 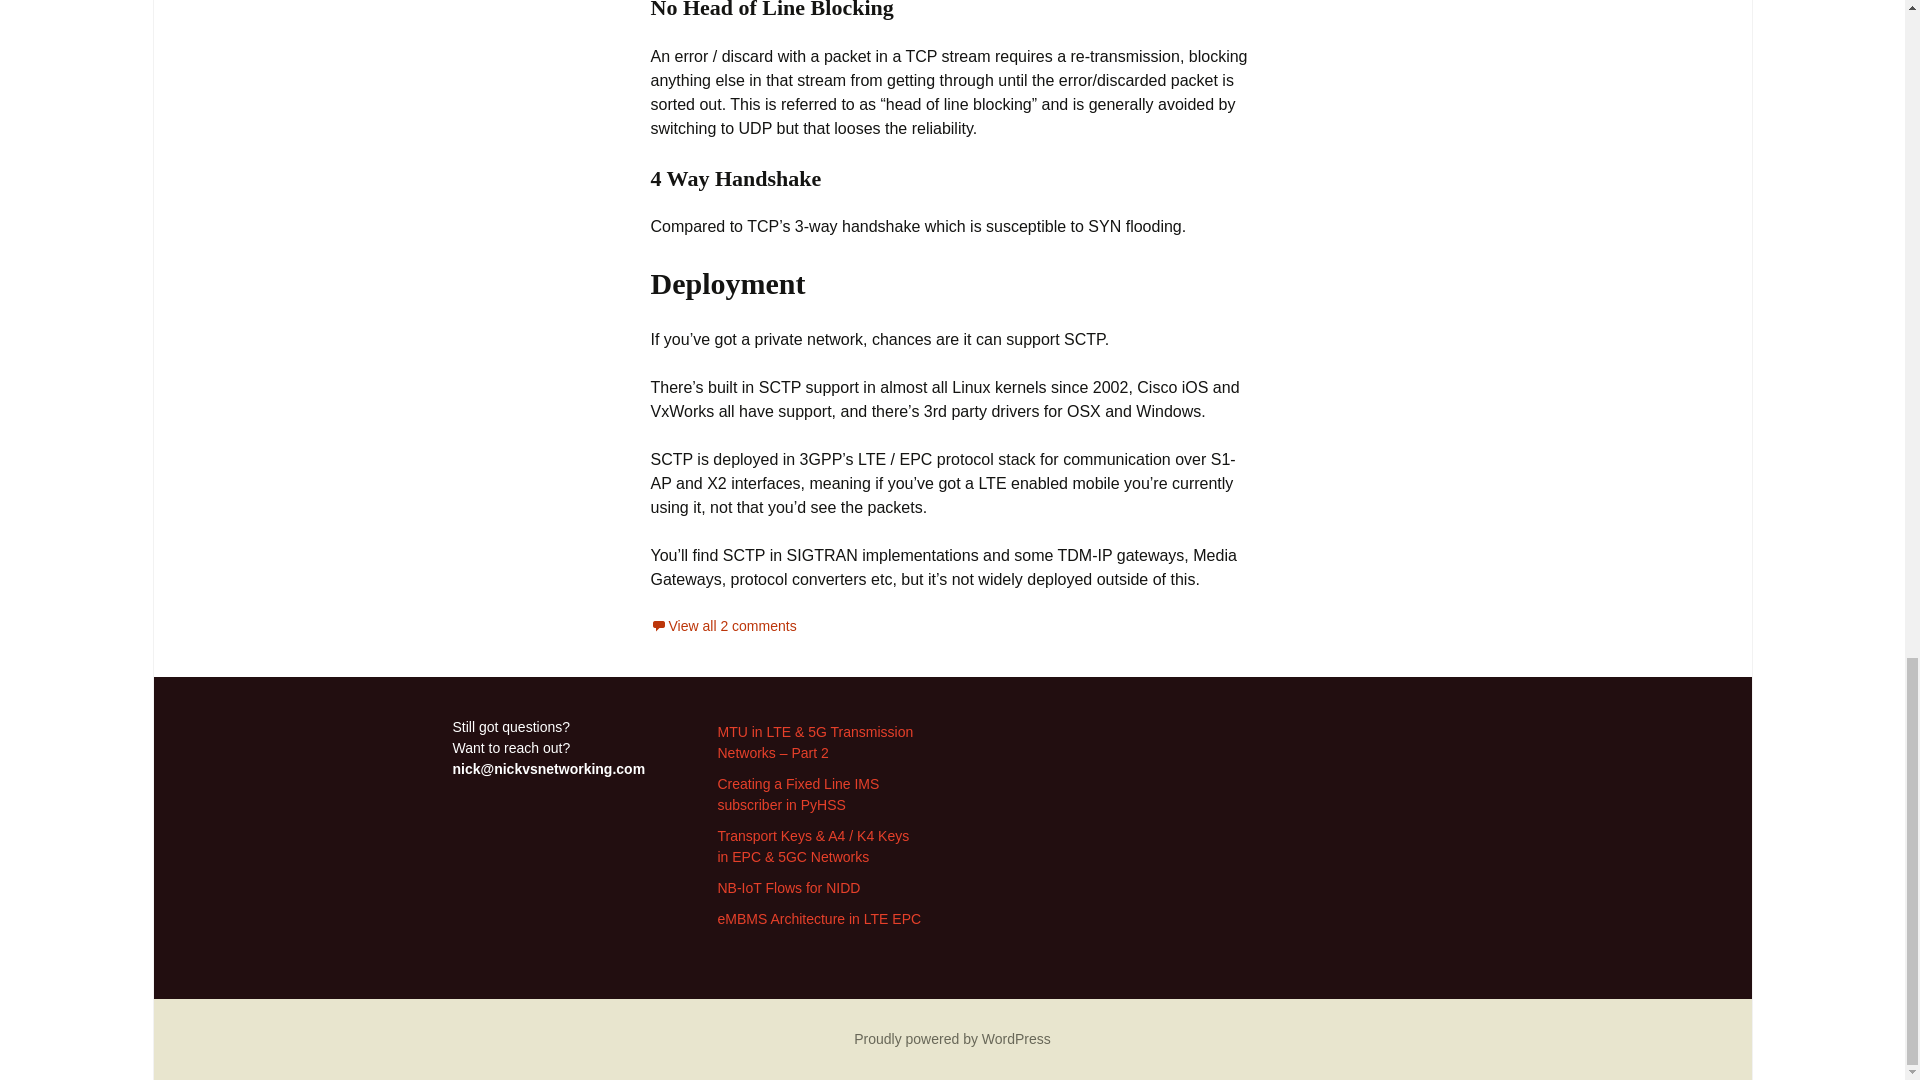 What do you see at coordinates (789, 888) in the screenshot?
I see `NB-IoT Flows for NIDD` at bounding box center [789, 888].